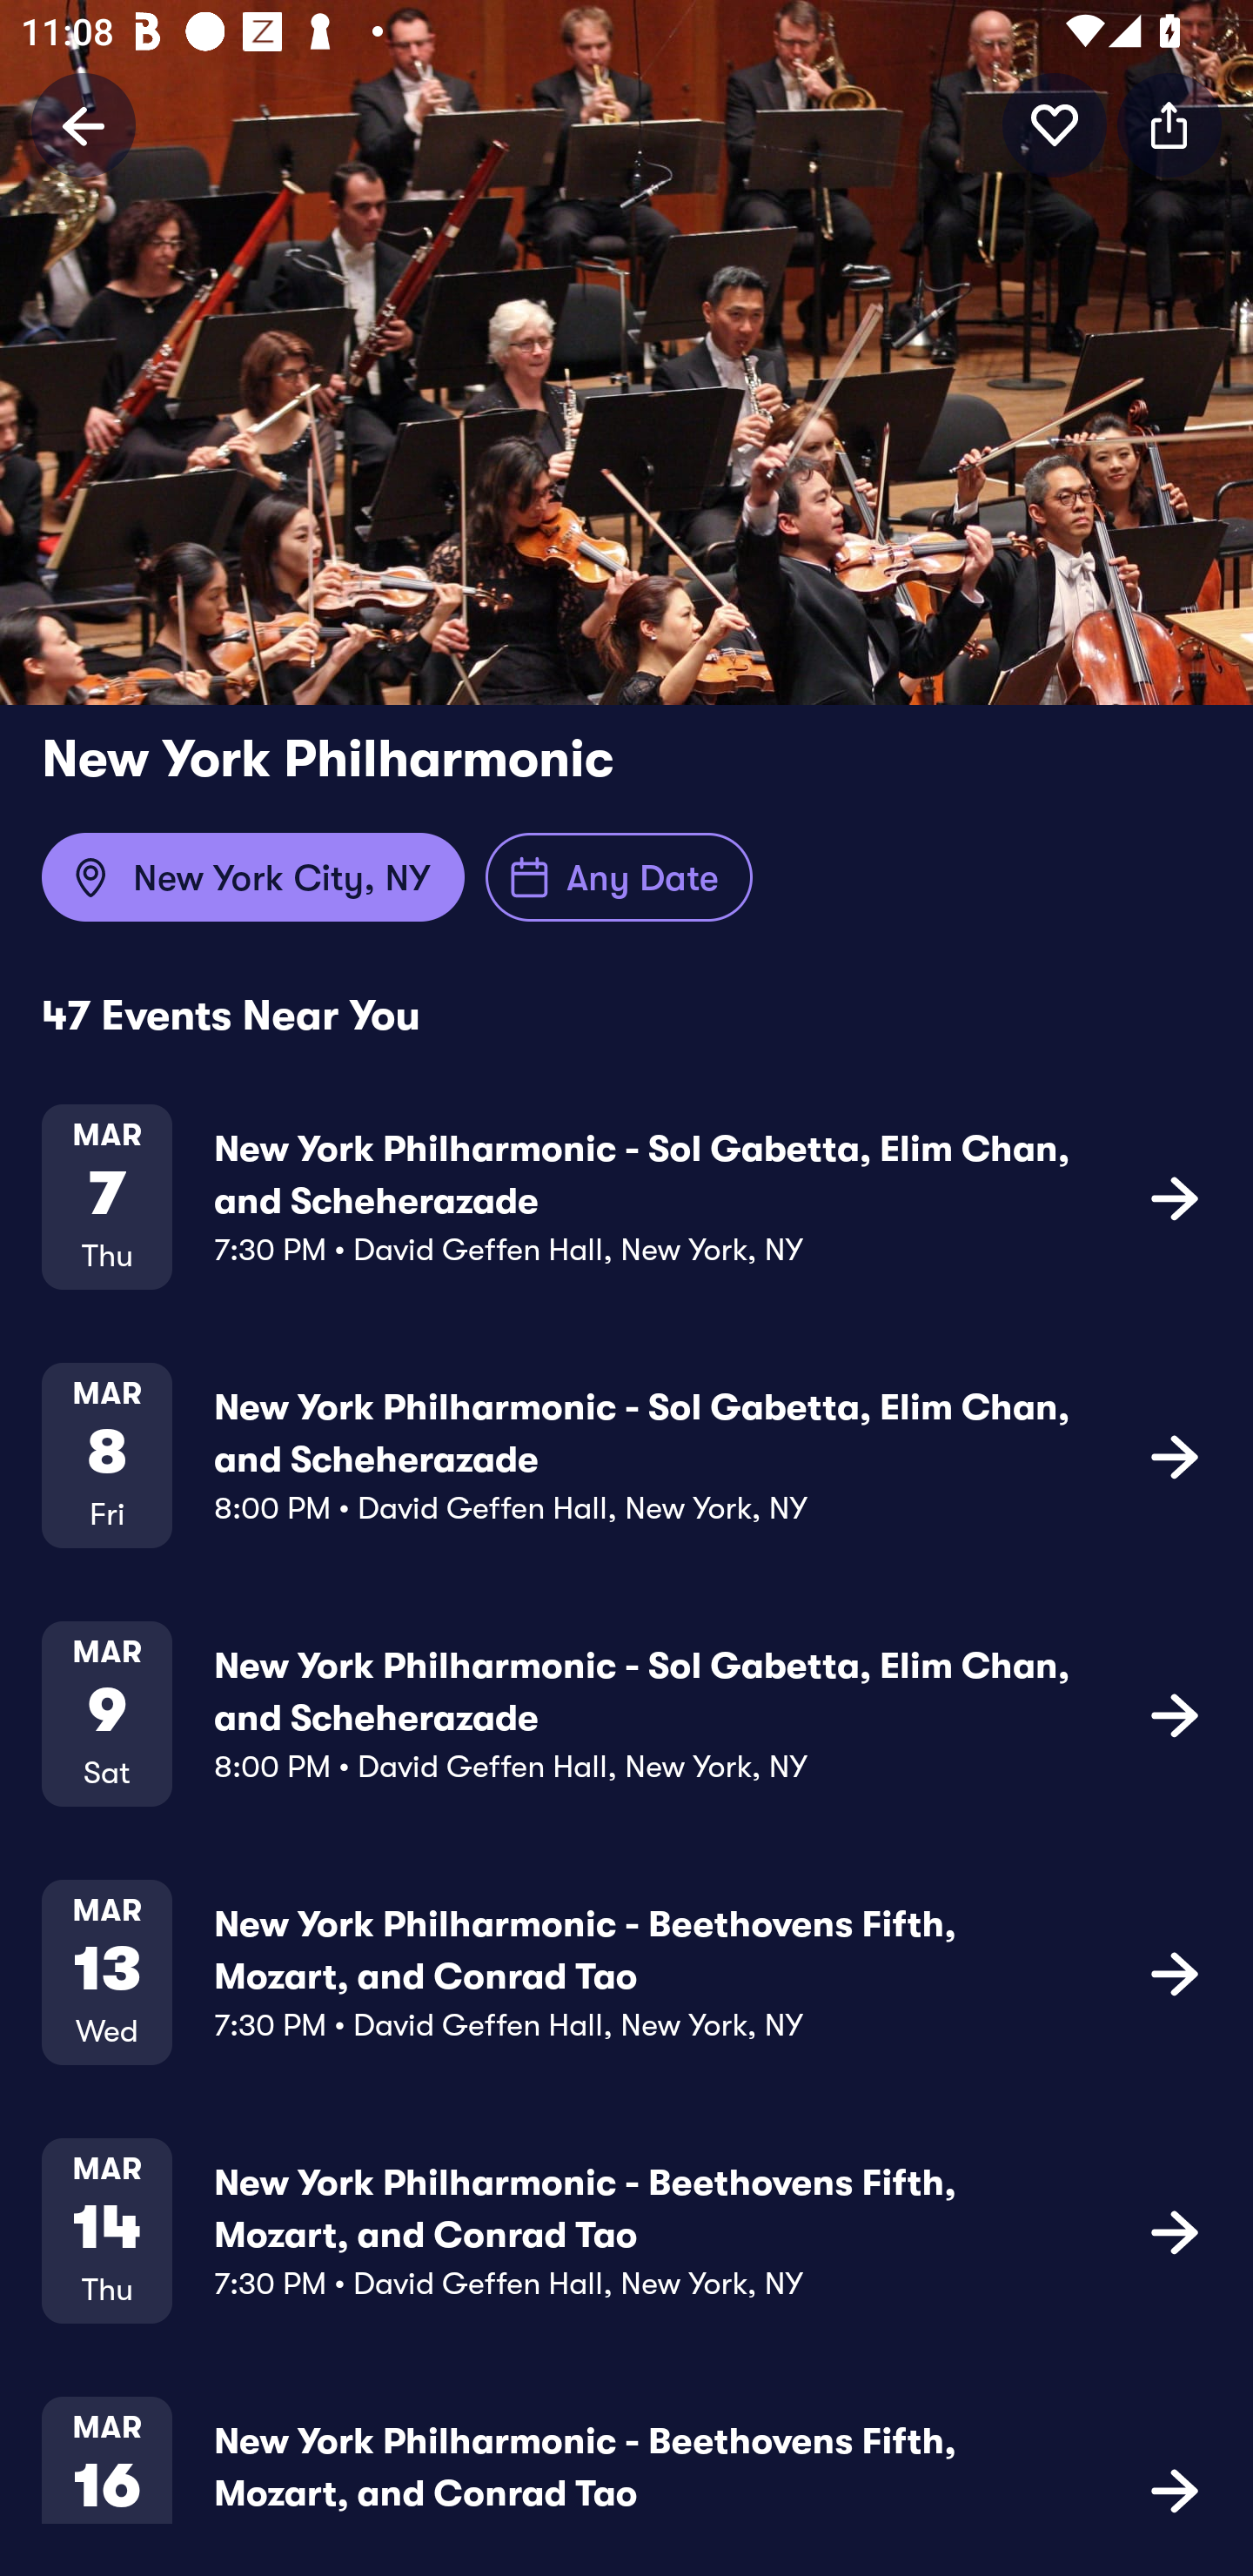  Describe the element at coordinates (1055, 124) in the screenshot. I see `icon button` at that location.